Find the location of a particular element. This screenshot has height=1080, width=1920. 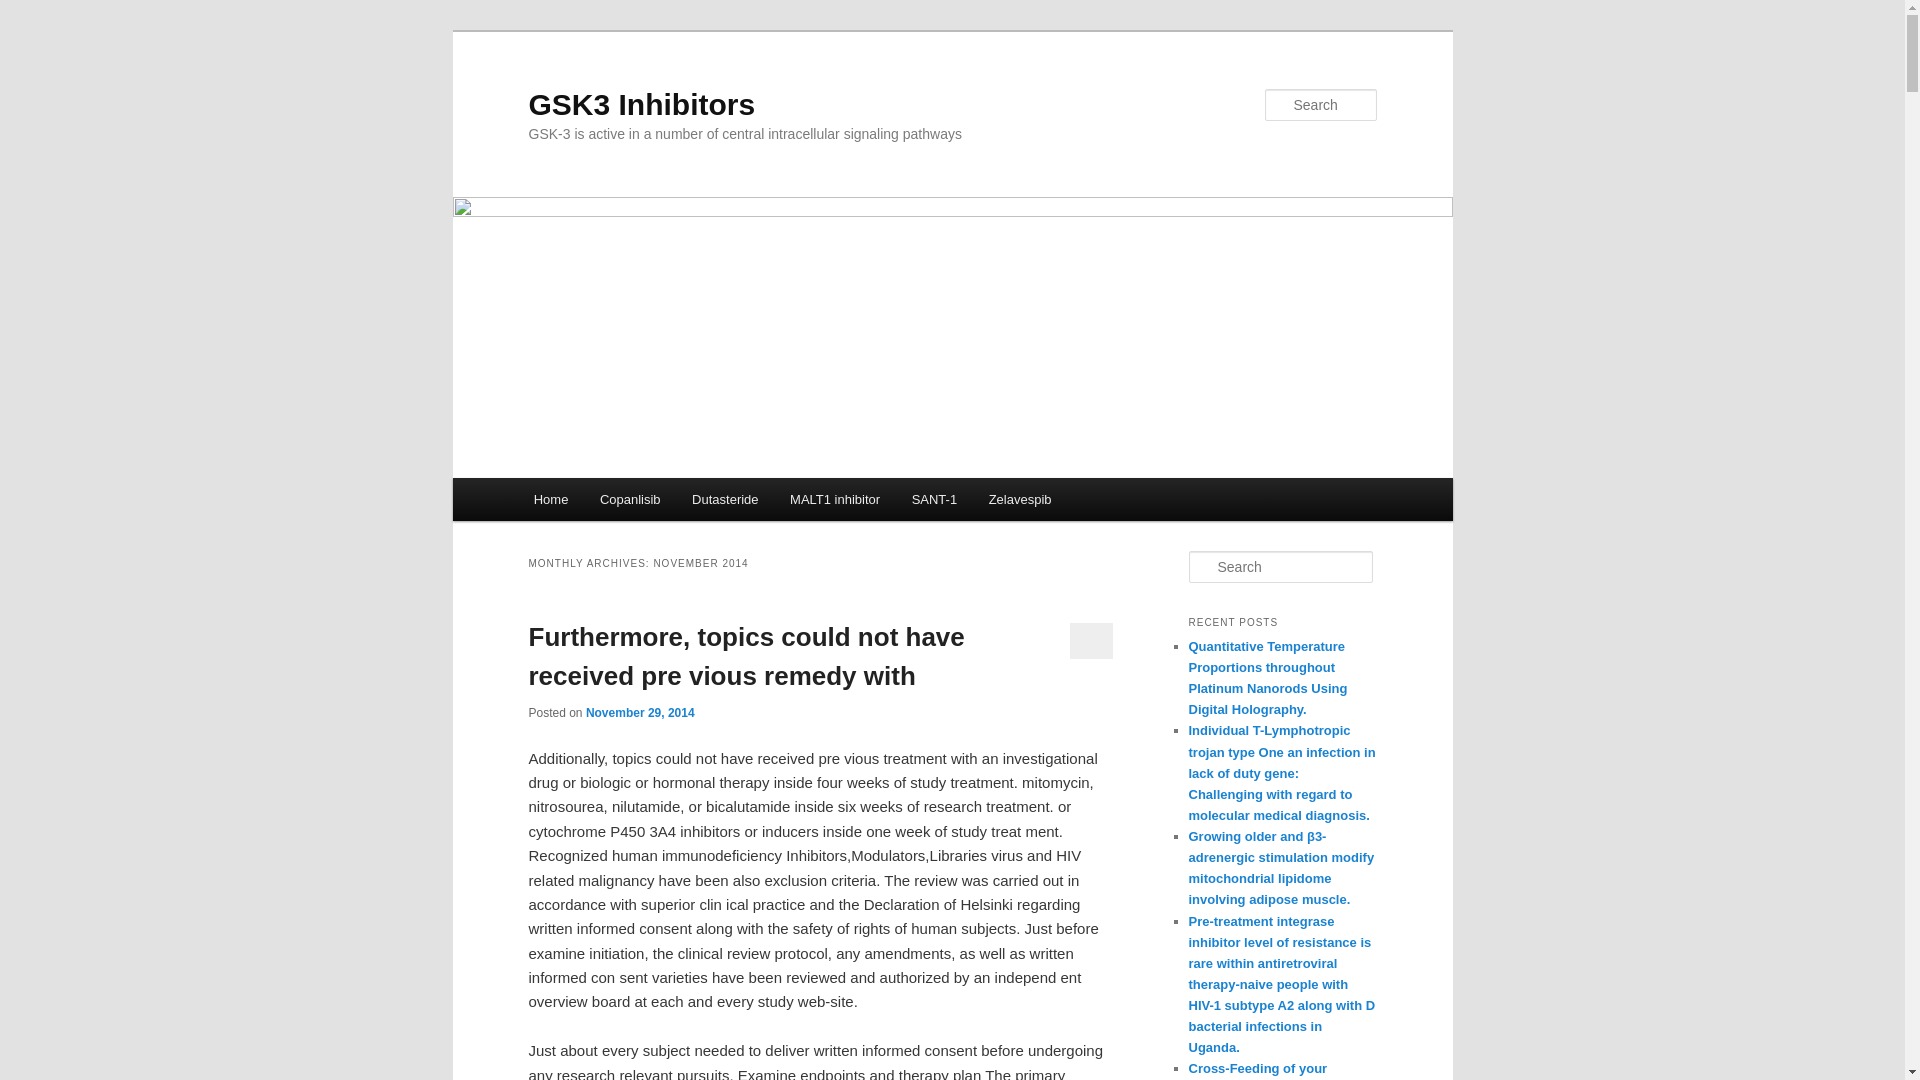

Skip to primary content is located at coordinates (623, 503).